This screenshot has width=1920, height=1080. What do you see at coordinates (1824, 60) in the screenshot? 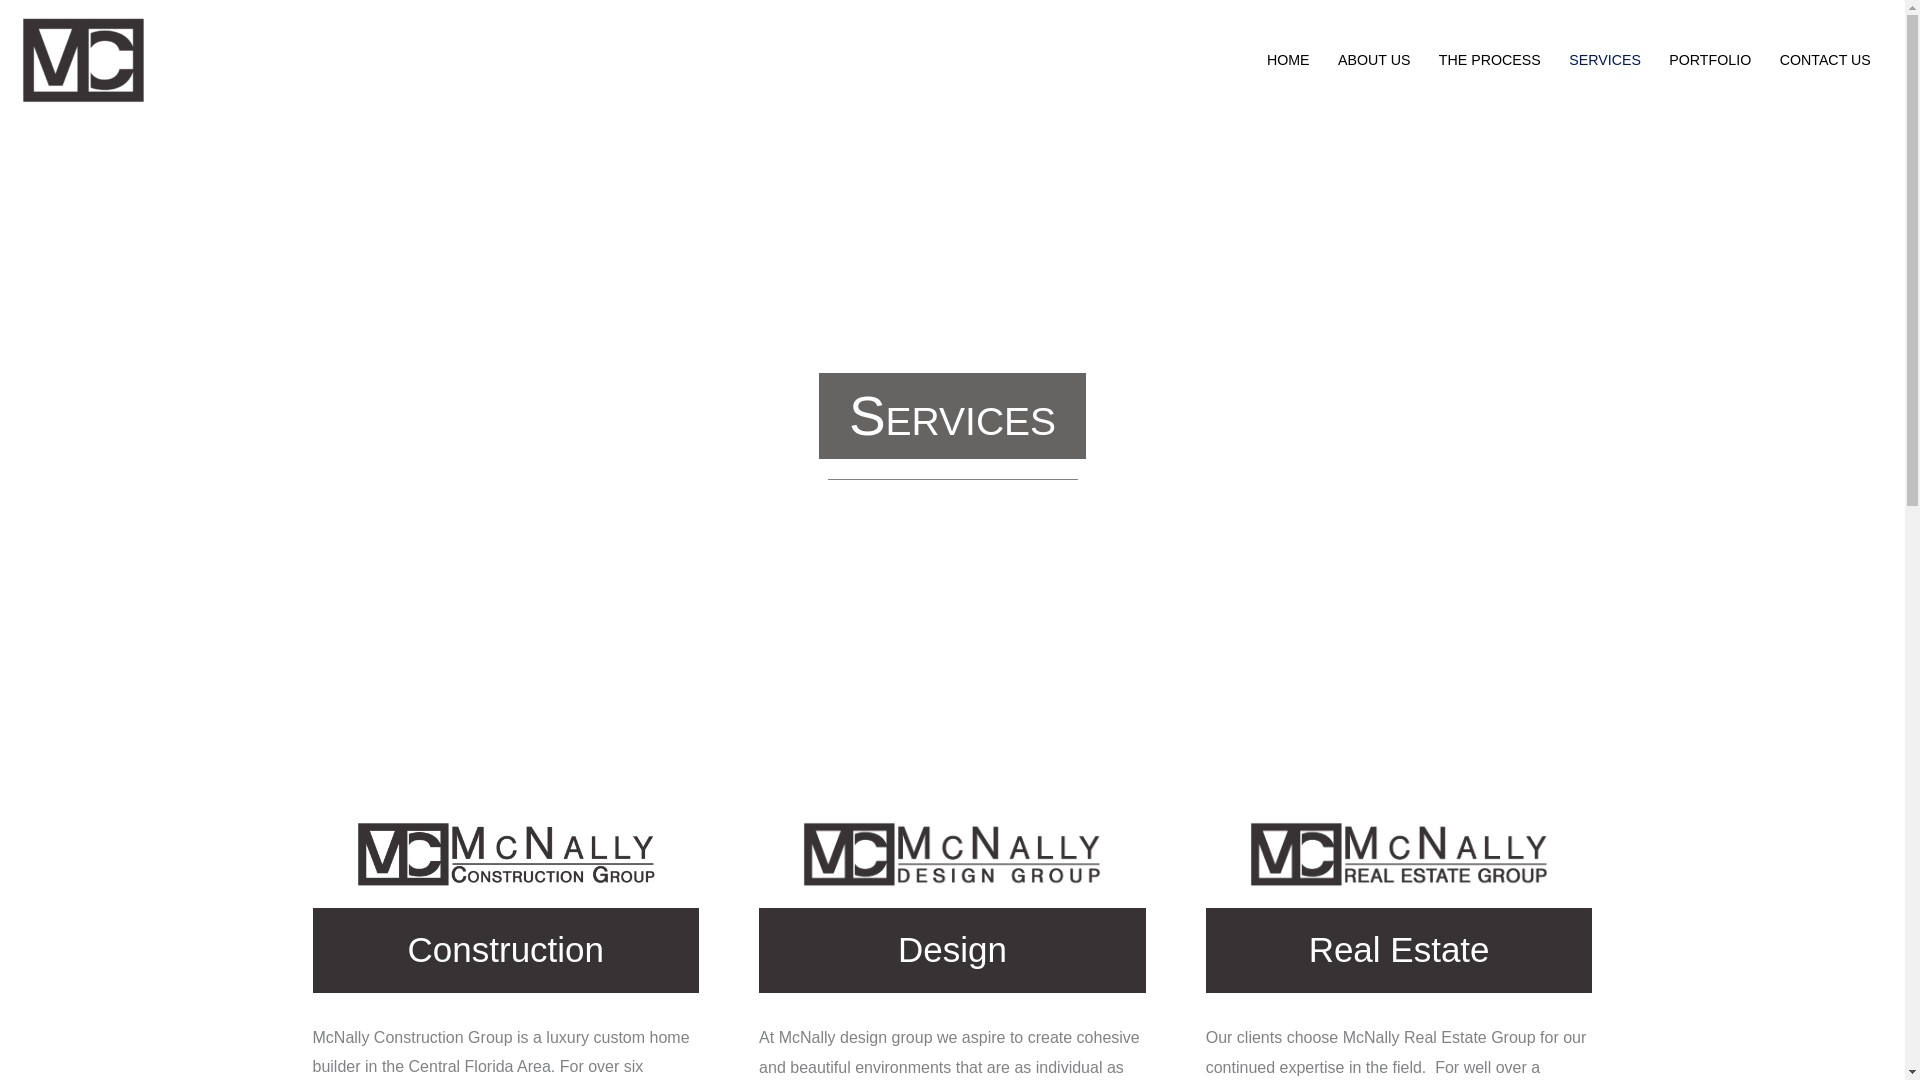
I see `CONTACT US` at bounding box center [1824, 60].